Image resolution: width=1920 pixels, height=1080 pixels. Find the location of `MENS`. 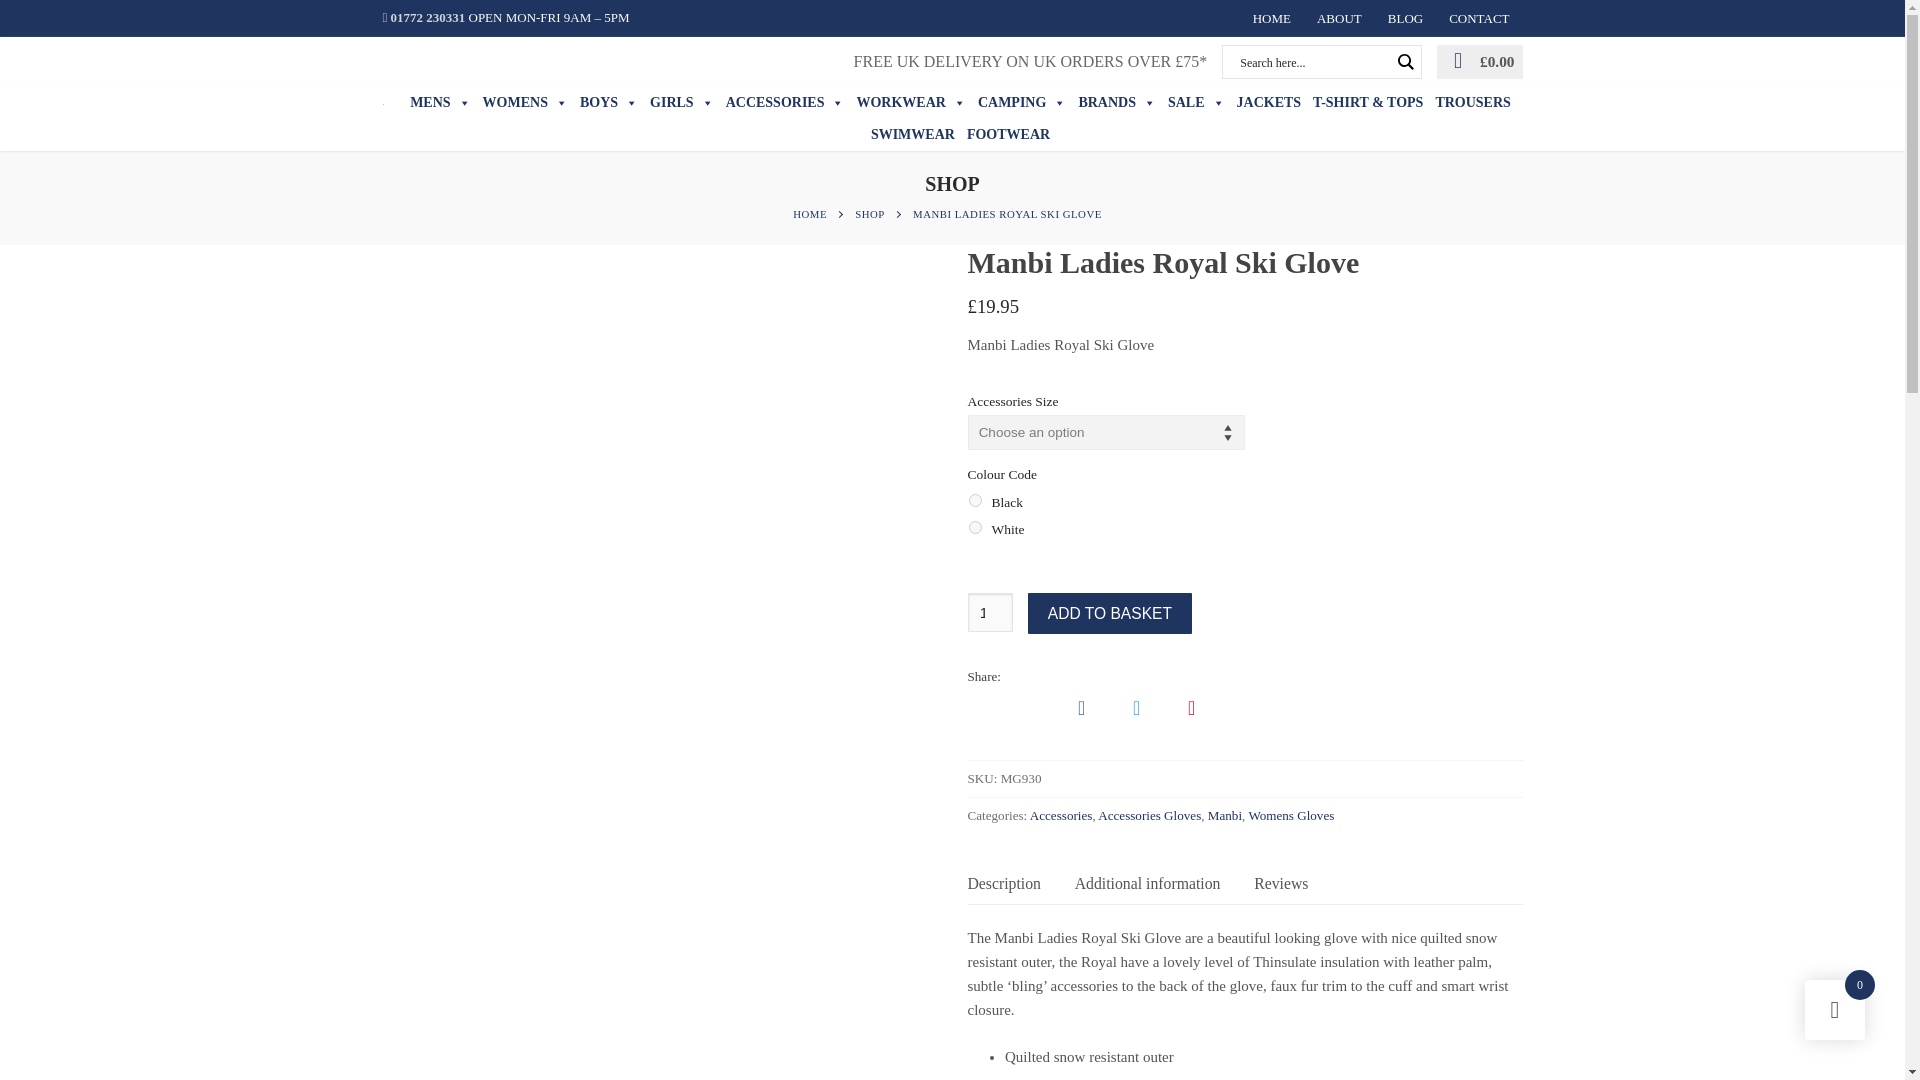

MENS is located at coordinates (440, 102).